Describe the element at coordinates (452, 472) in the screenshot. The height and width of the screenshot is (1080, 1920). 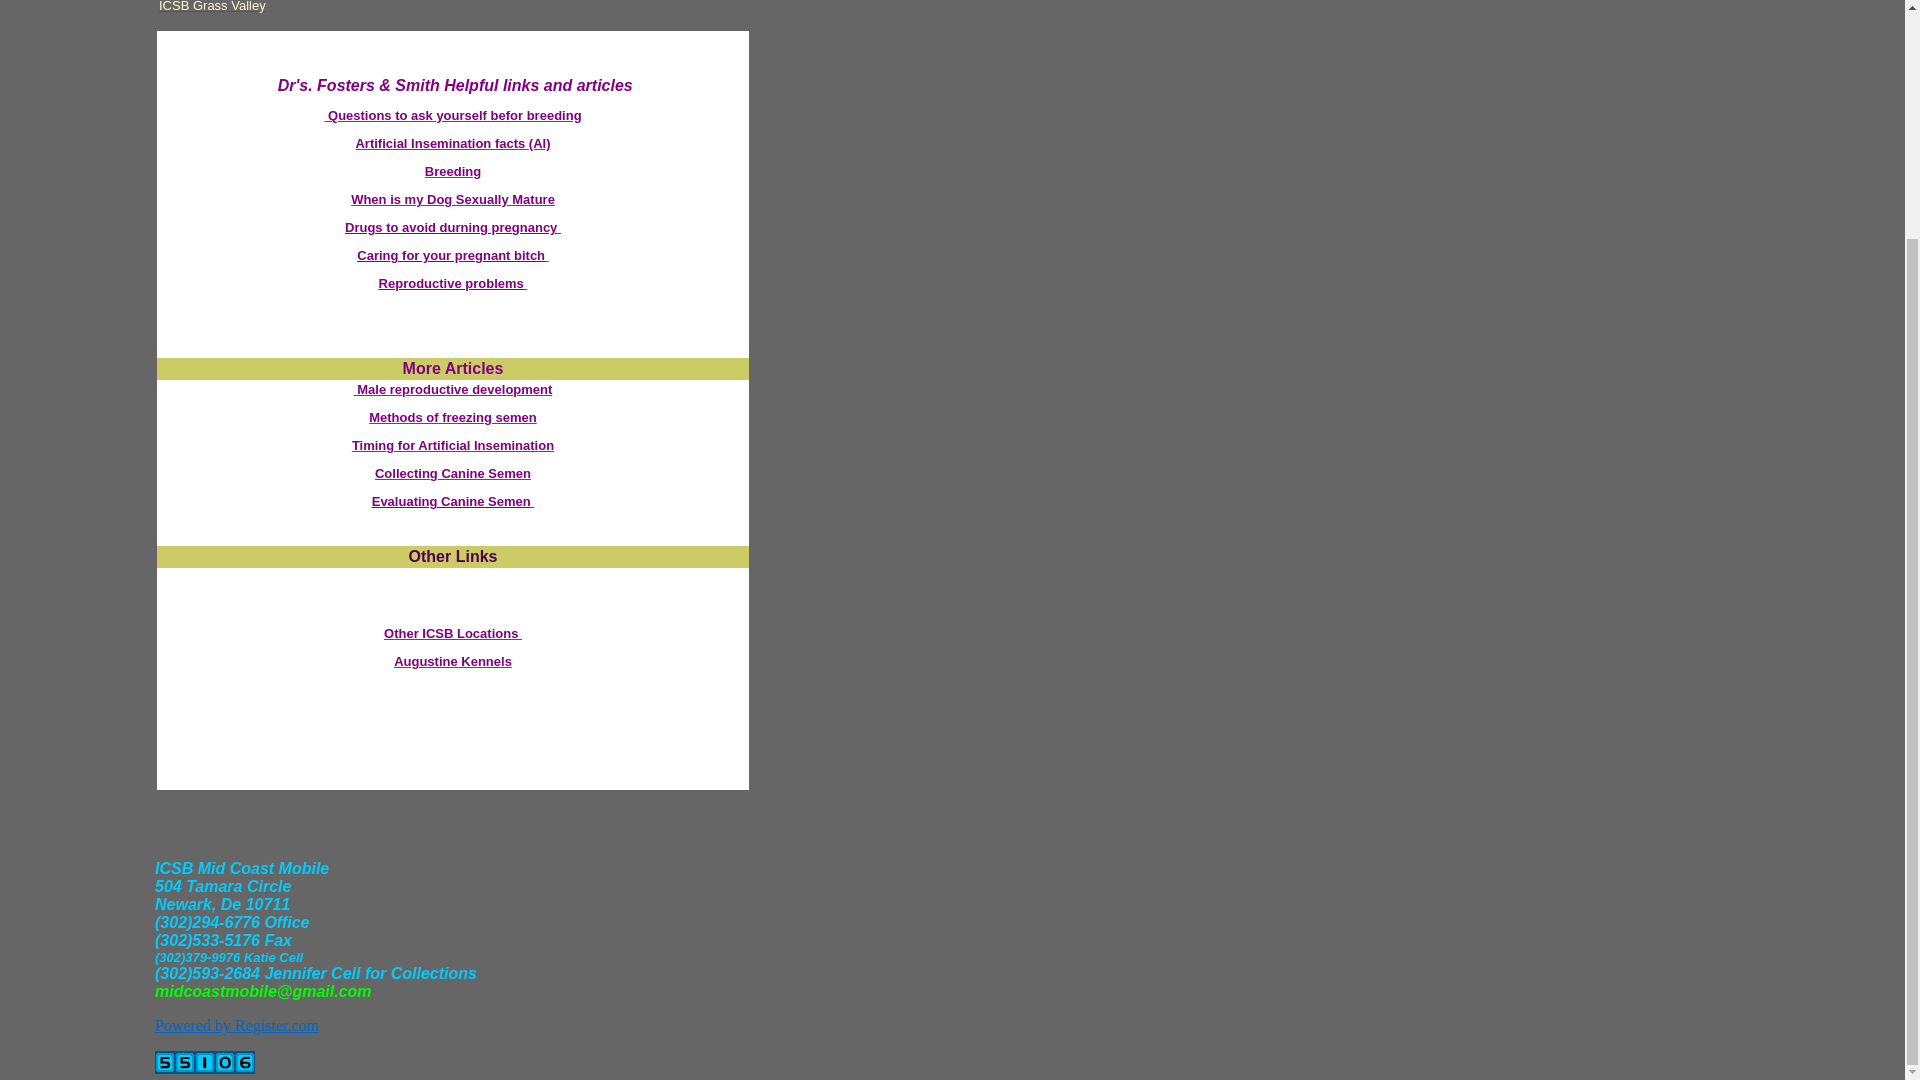
I see `Collecting canine semen` at that location.